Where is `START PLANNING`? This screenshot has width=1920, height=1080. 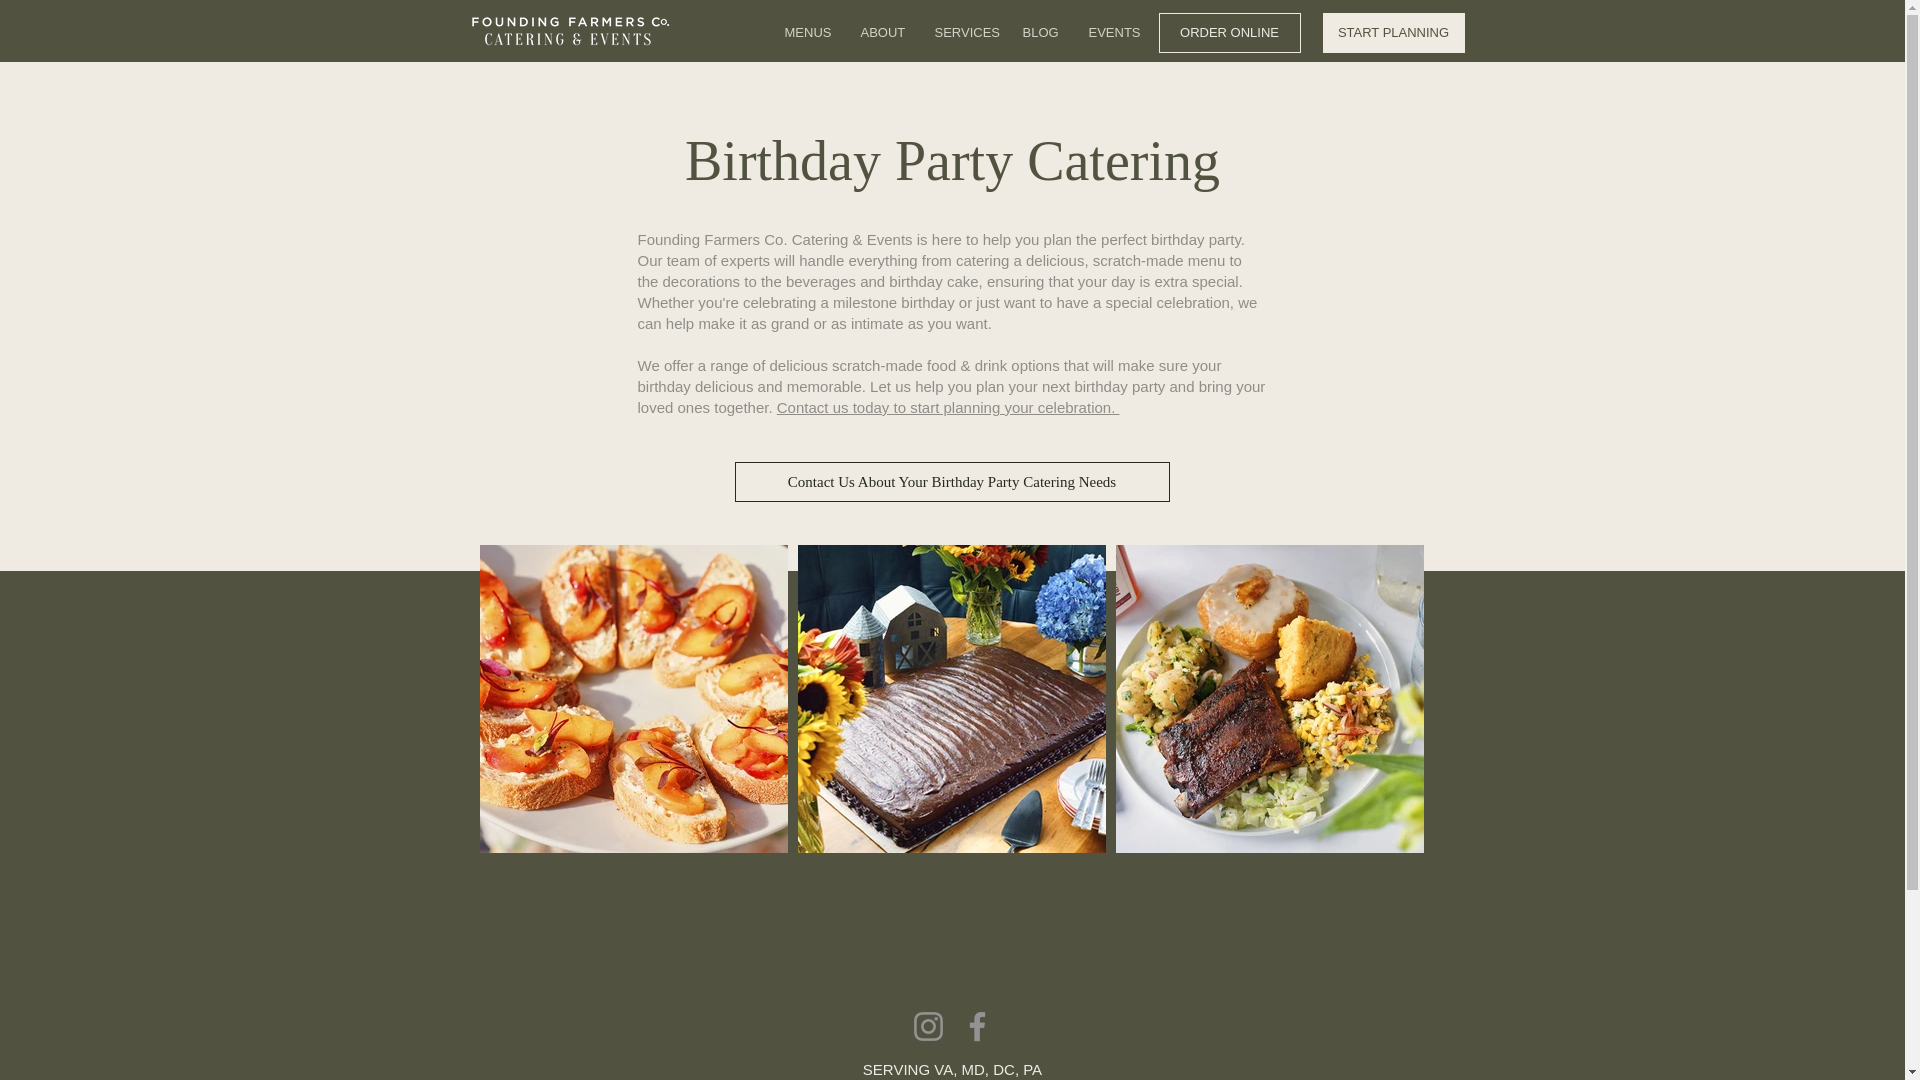 START PLANNING is located at coordinates (1392, 32).